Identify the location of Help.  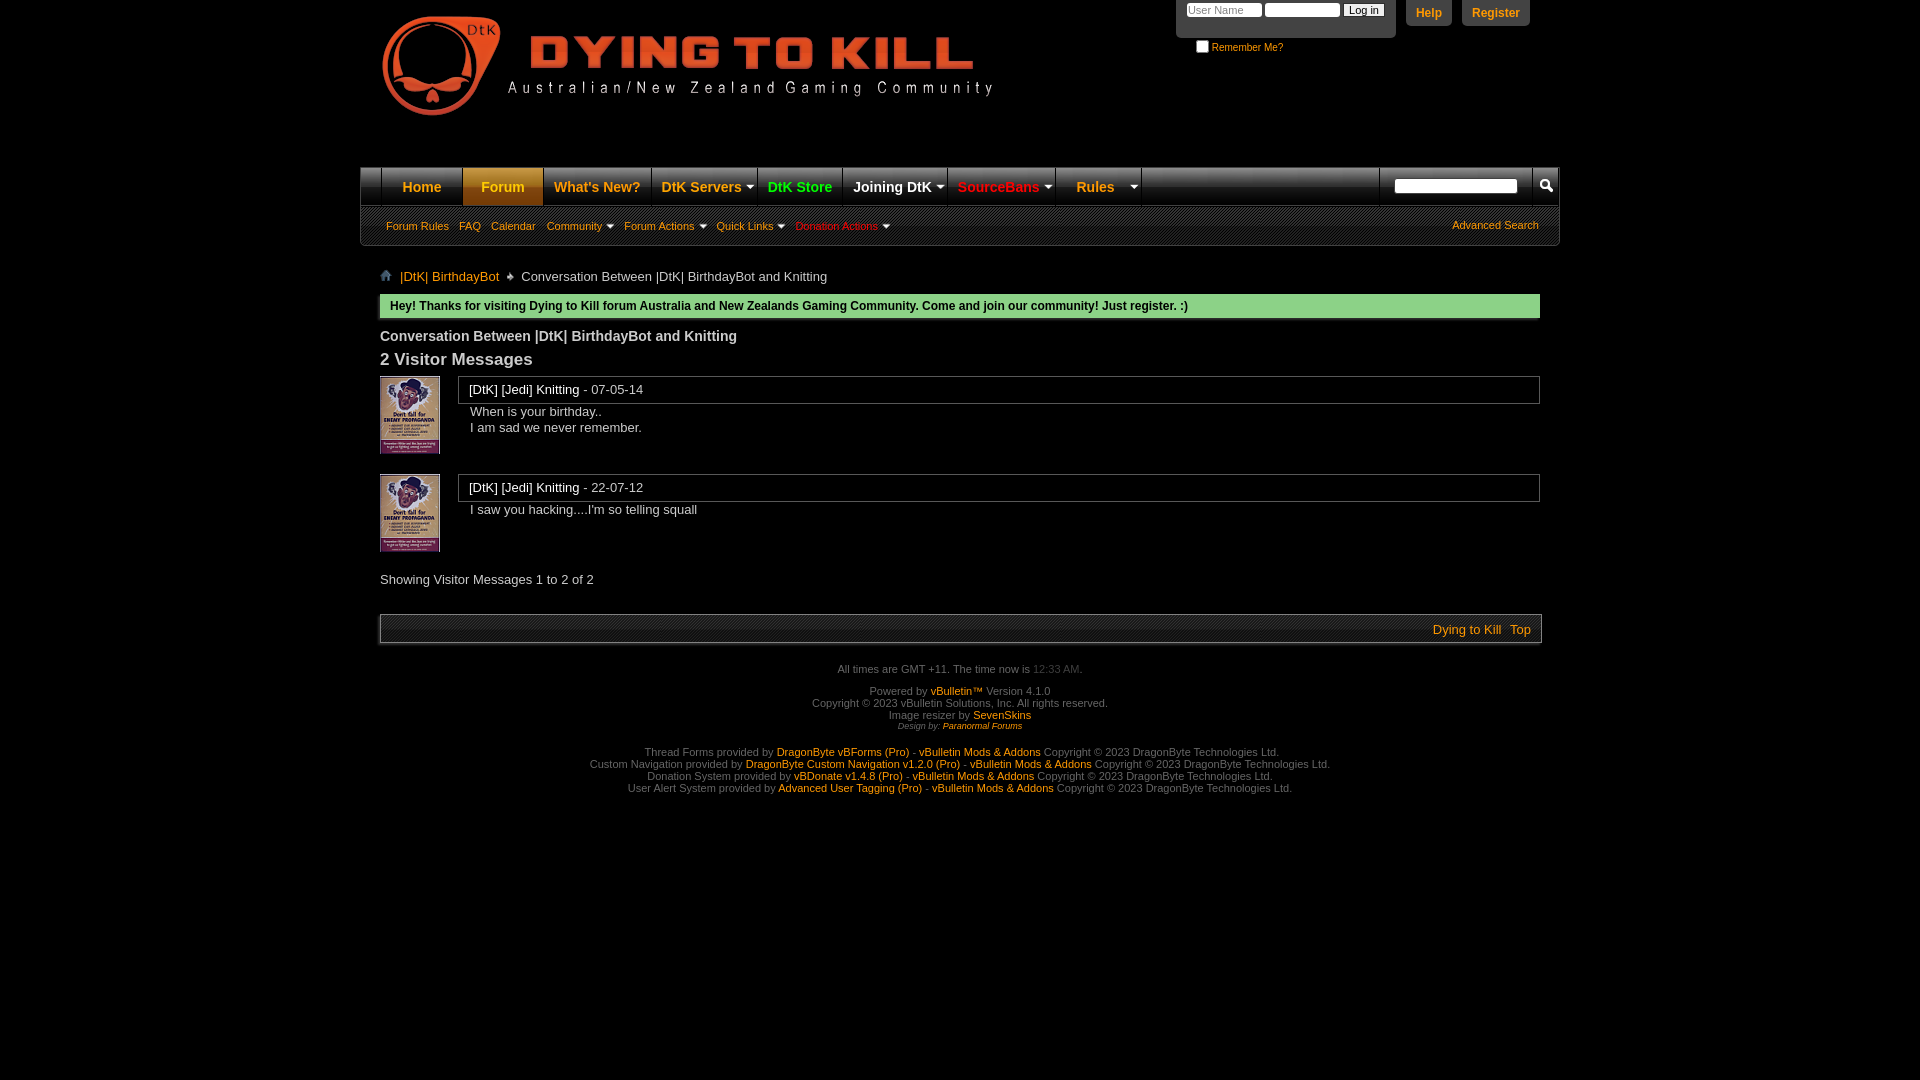
(1429, 13).